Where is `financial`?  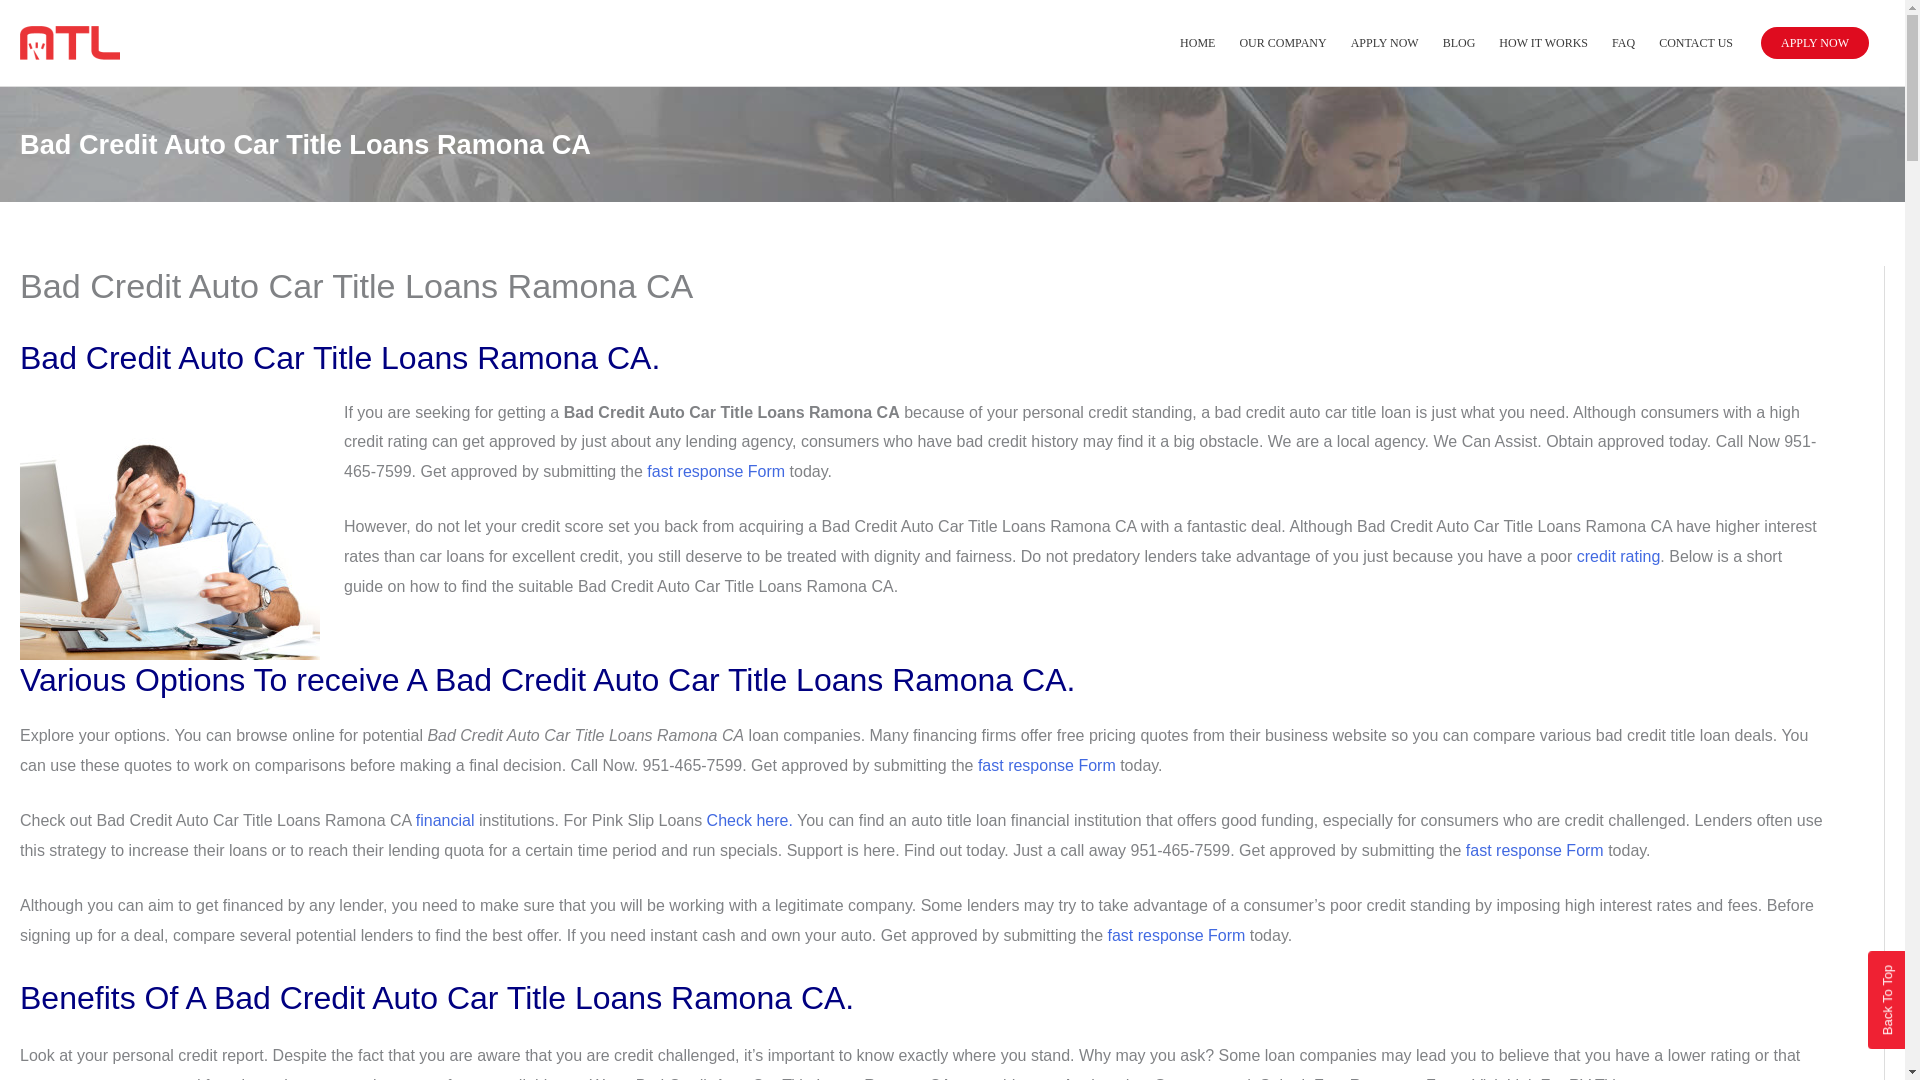 financial is located at coordinates (445, 820).